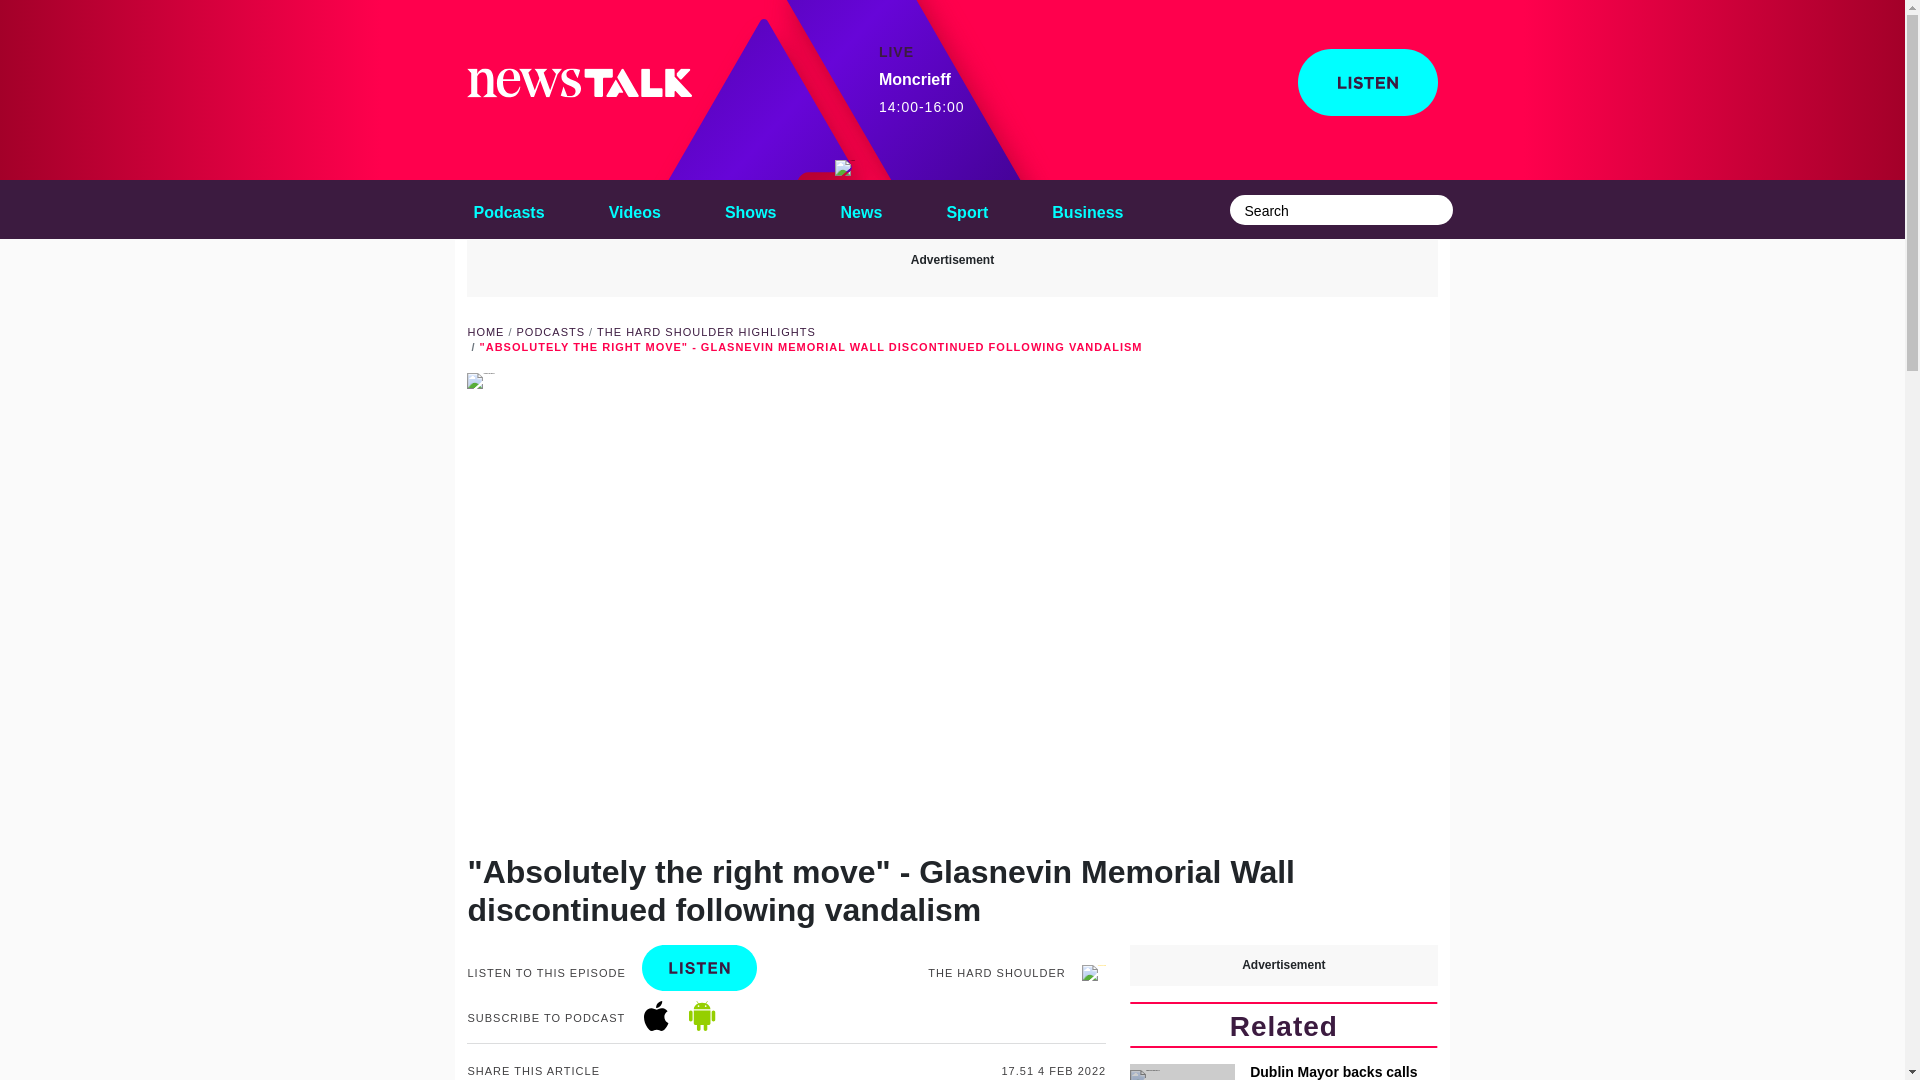 The width and height of the screenshot is (1920, 1080). Describe the element at coordinates (862, 209) in the screenshot. I see `News` at that location.